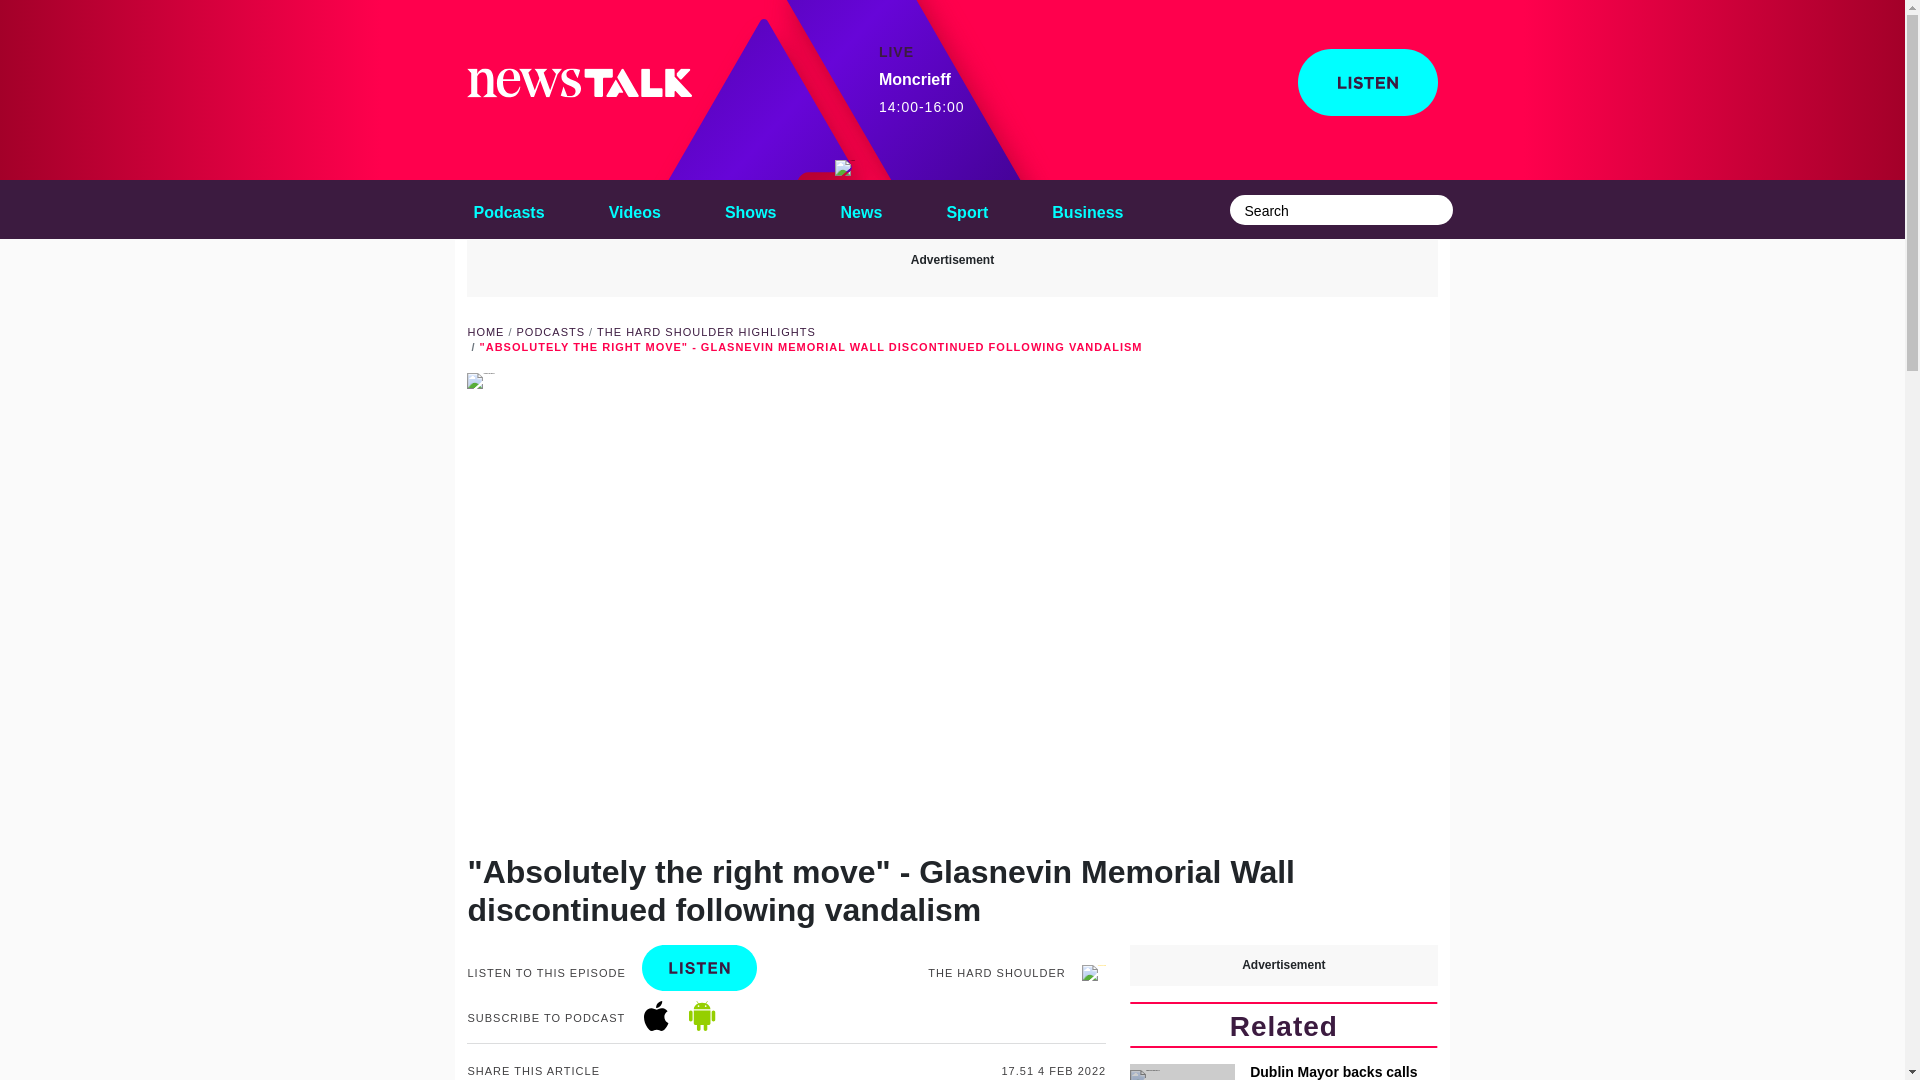 The width and height of the screenshot is (1920, 1080). Describe the element at coordinates (862, 209) in the screenshot. I see `News` at that location.